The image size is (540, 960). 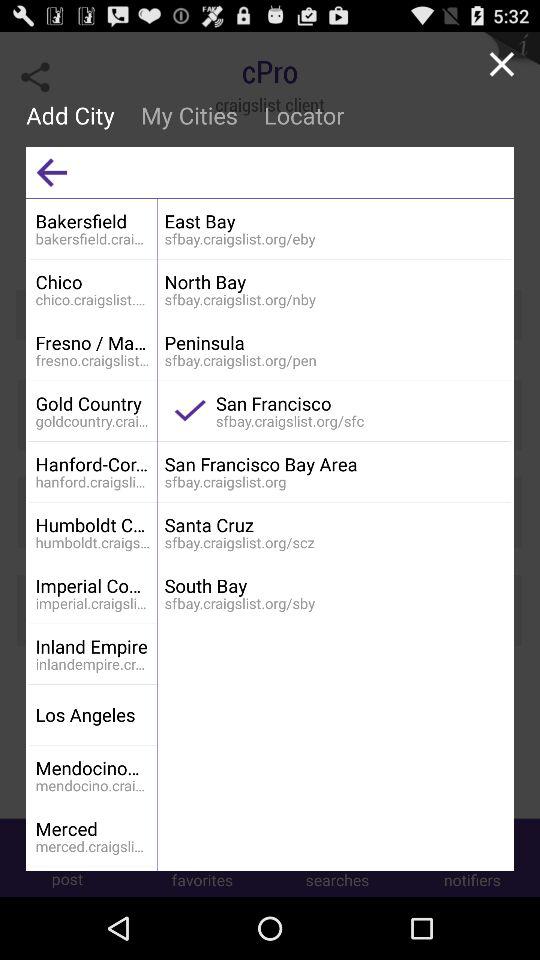 I want to click on turn off the app below sfbay.craigslist.org app, so click(x=334, y=524).